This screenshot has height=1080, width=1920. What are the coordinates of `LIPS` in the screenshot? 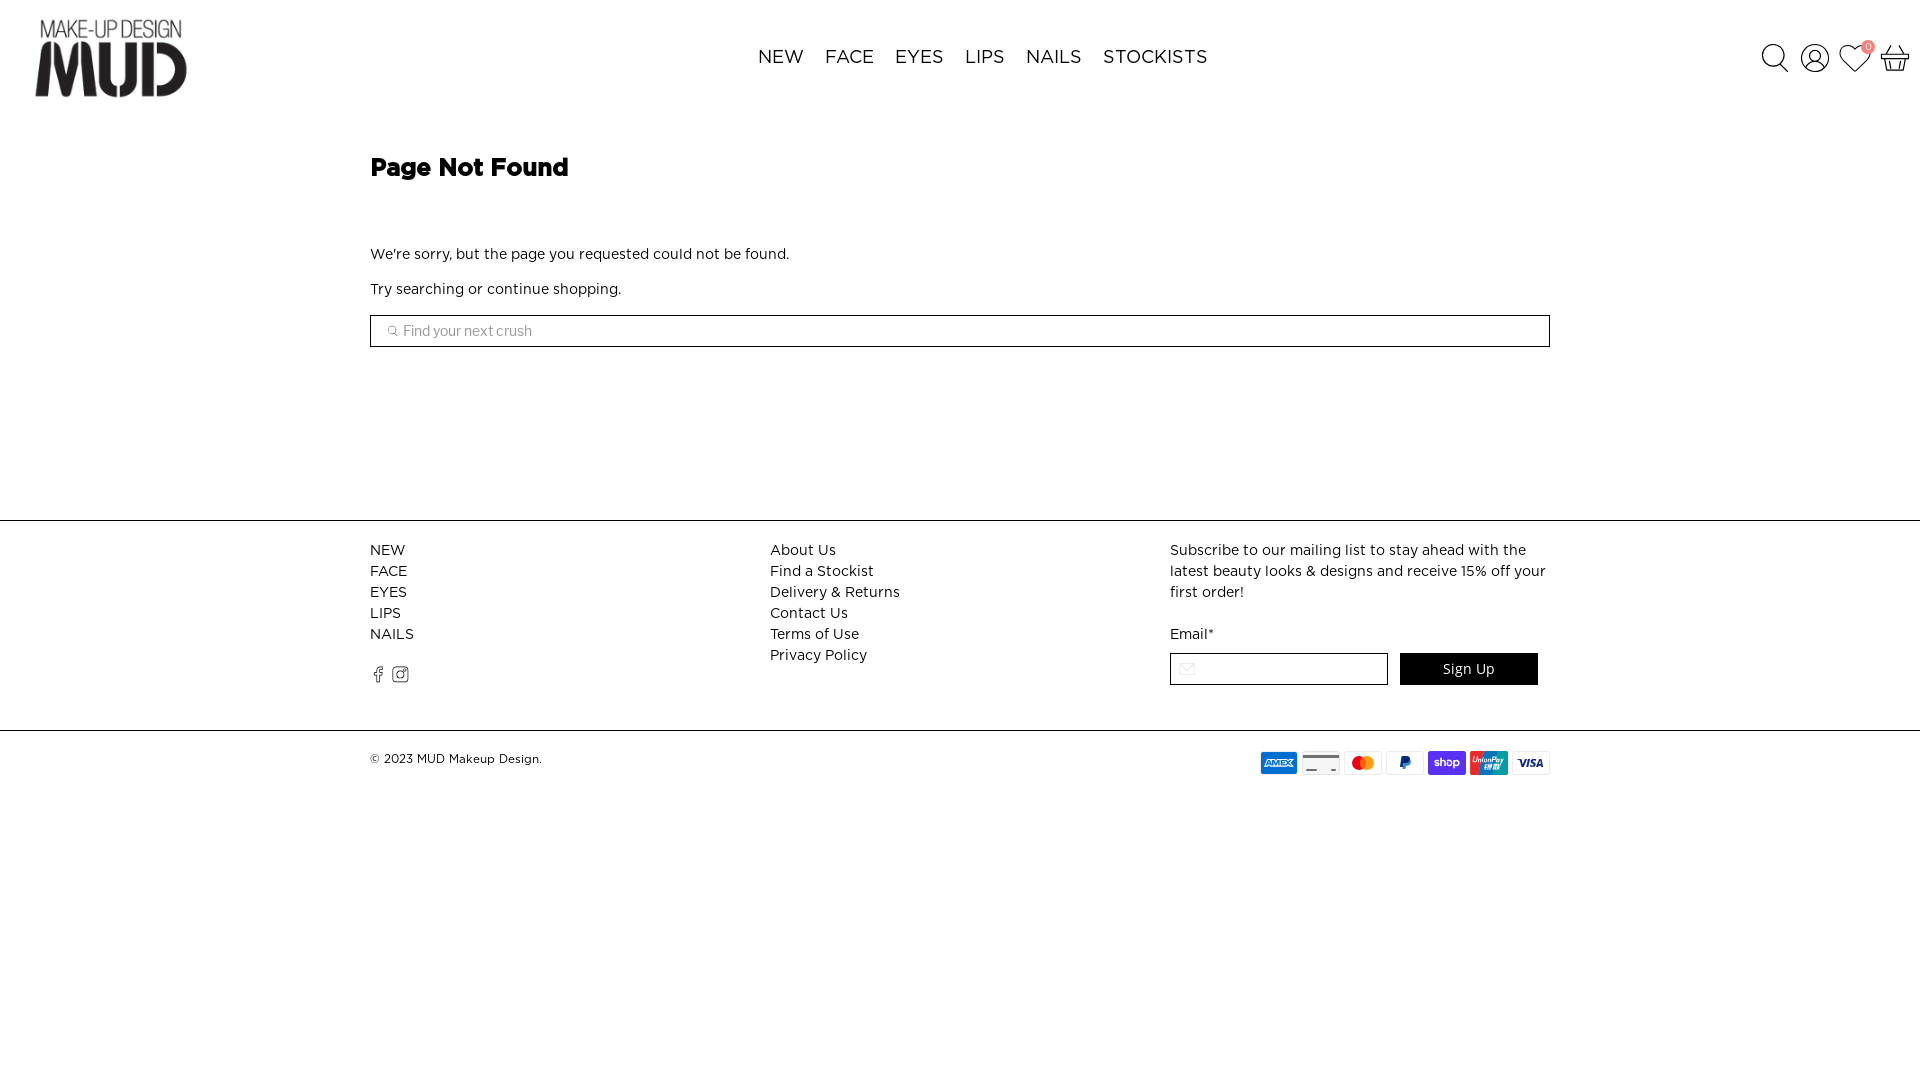 It's located at (386, 614).